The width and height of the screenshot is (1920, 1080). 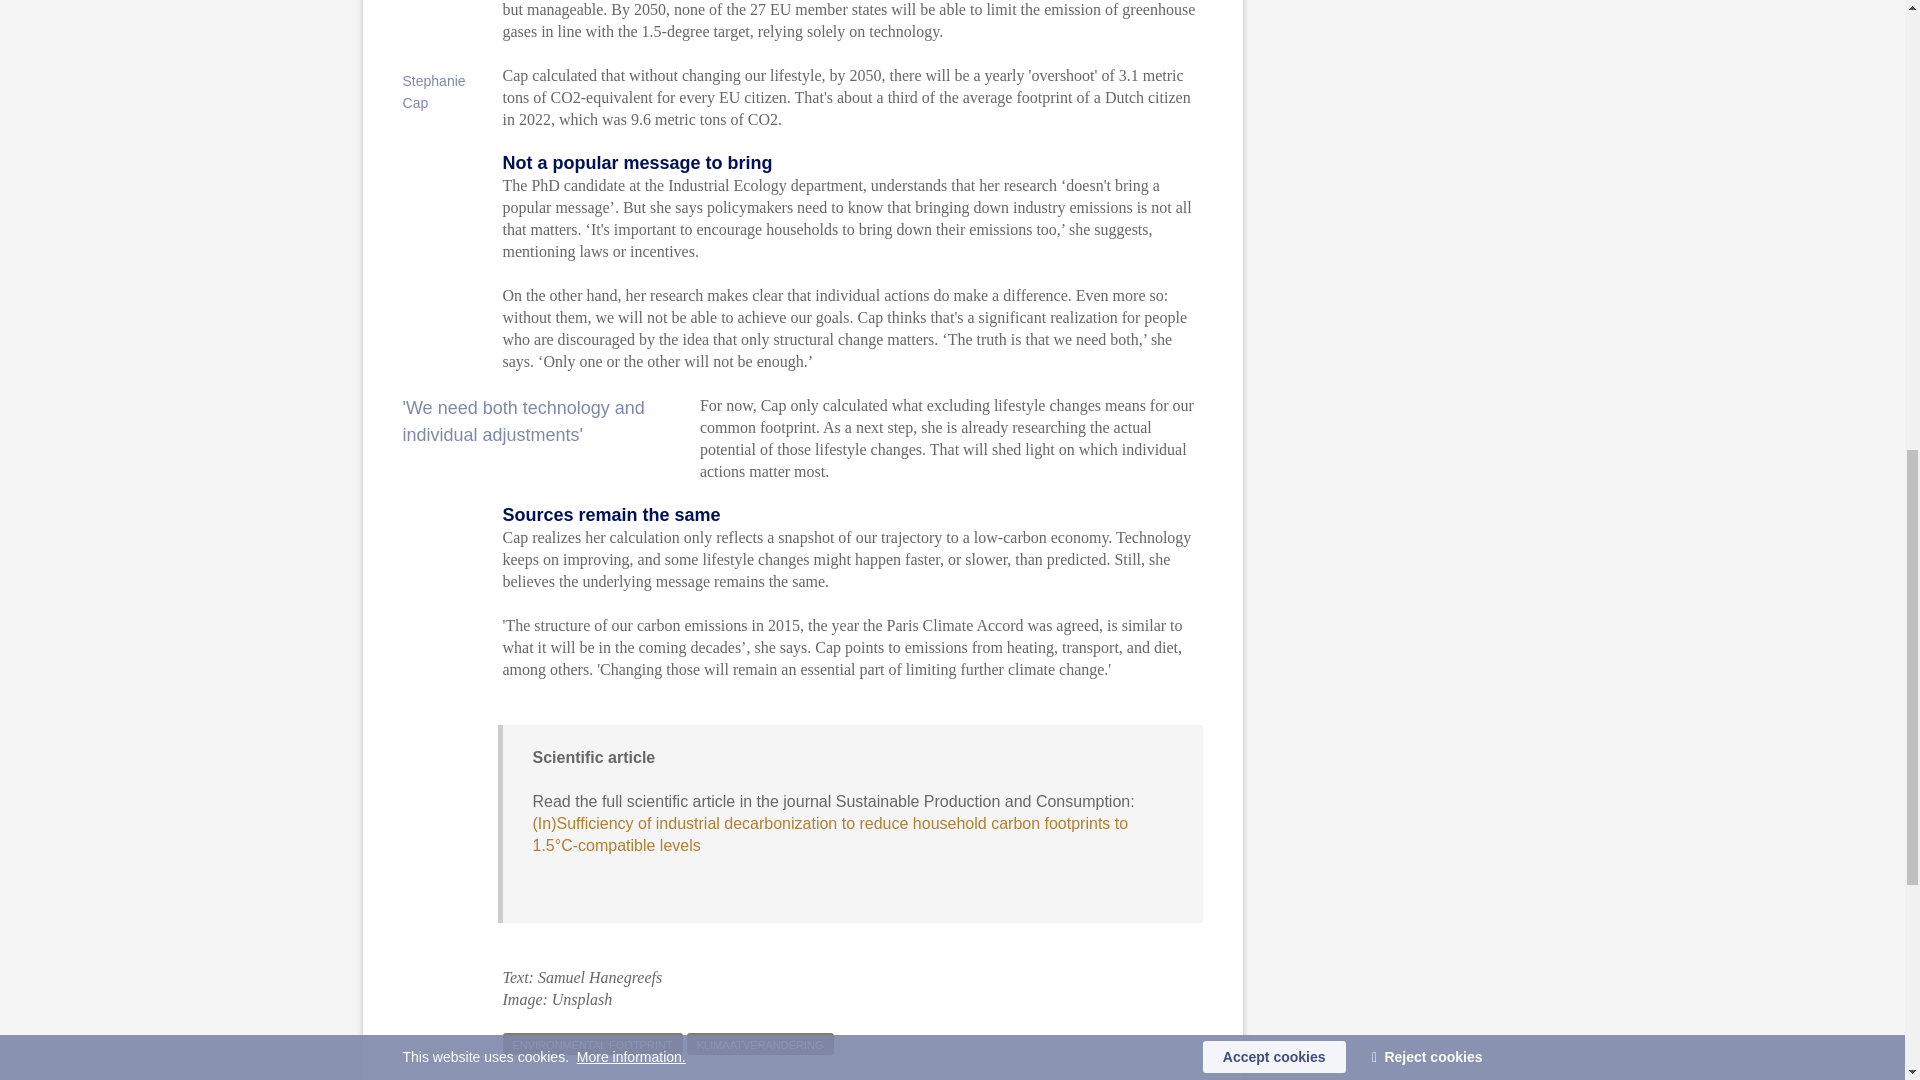 I want to click on KLIMAATVERANDERING, so click(x=760, y=1044).